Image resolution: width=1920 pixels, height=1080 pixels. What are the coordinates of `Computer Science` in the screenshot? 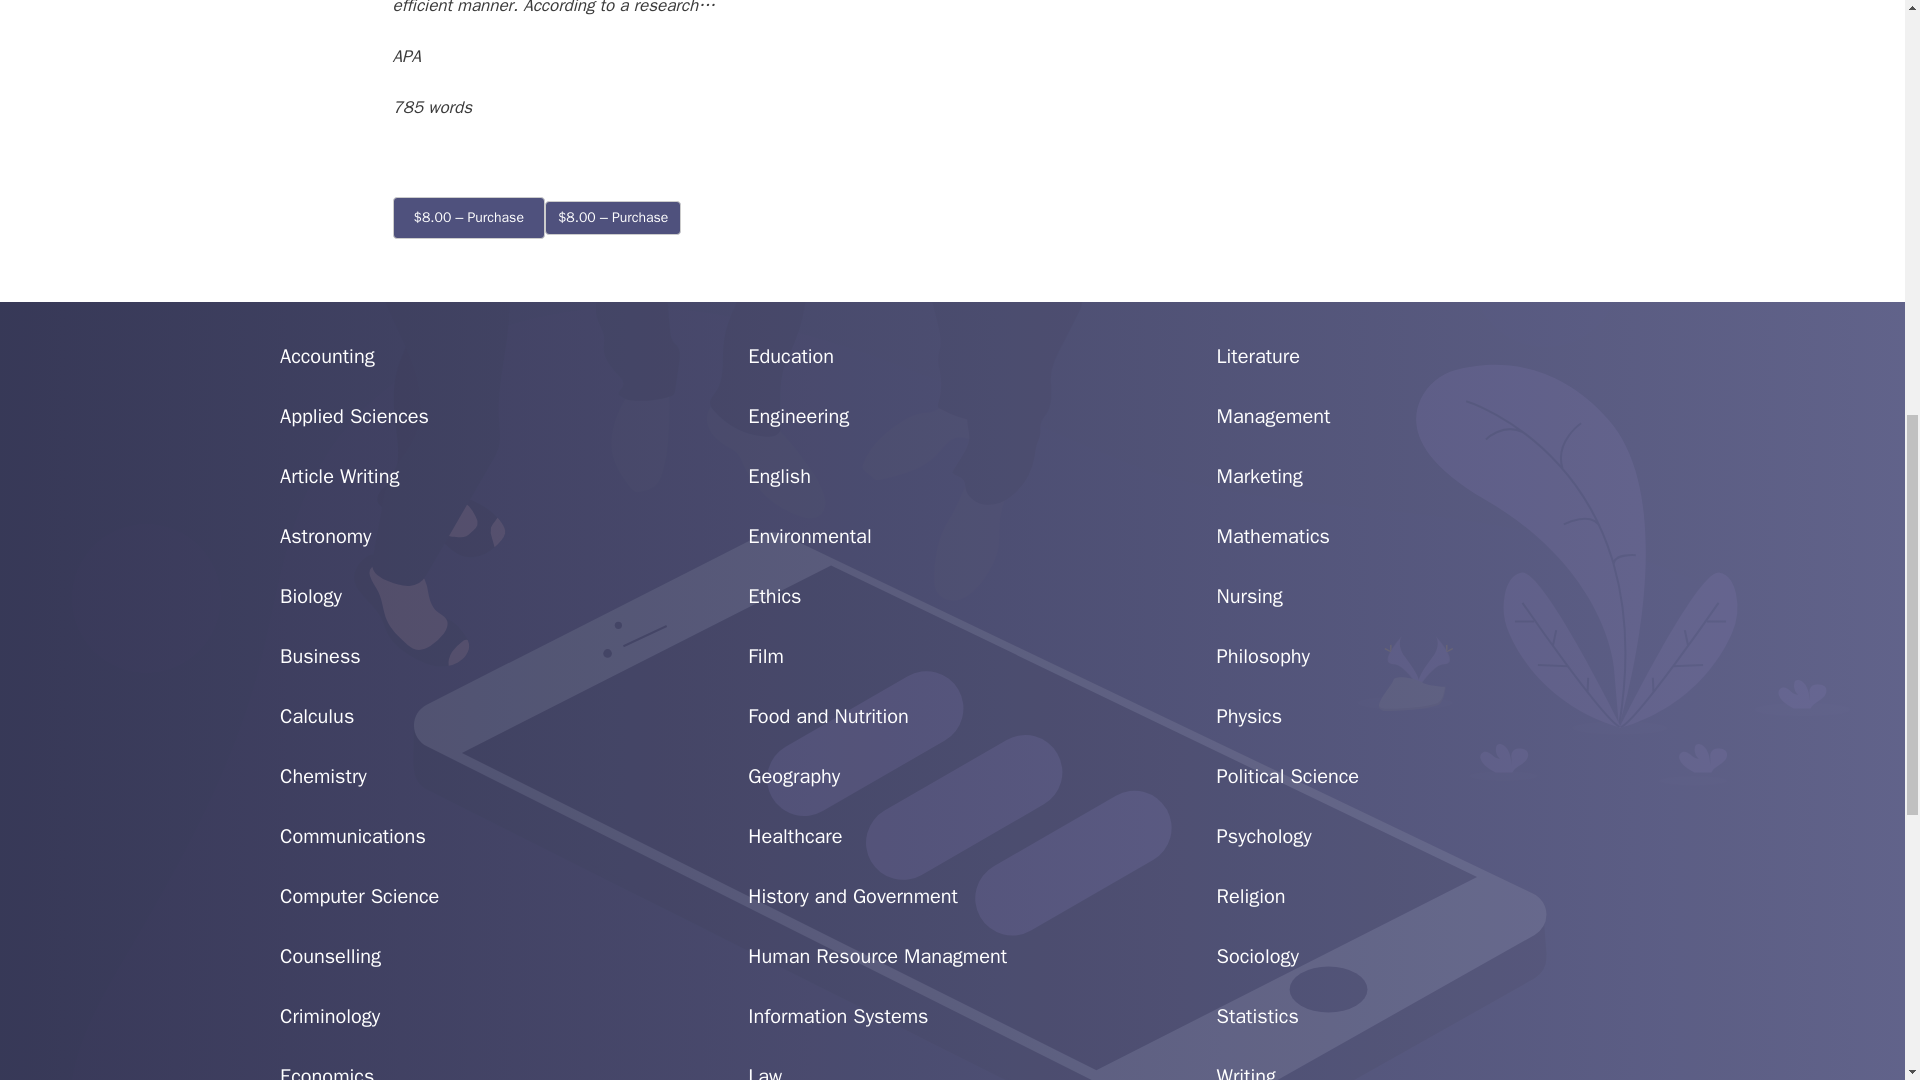 It's located at (360, 896).